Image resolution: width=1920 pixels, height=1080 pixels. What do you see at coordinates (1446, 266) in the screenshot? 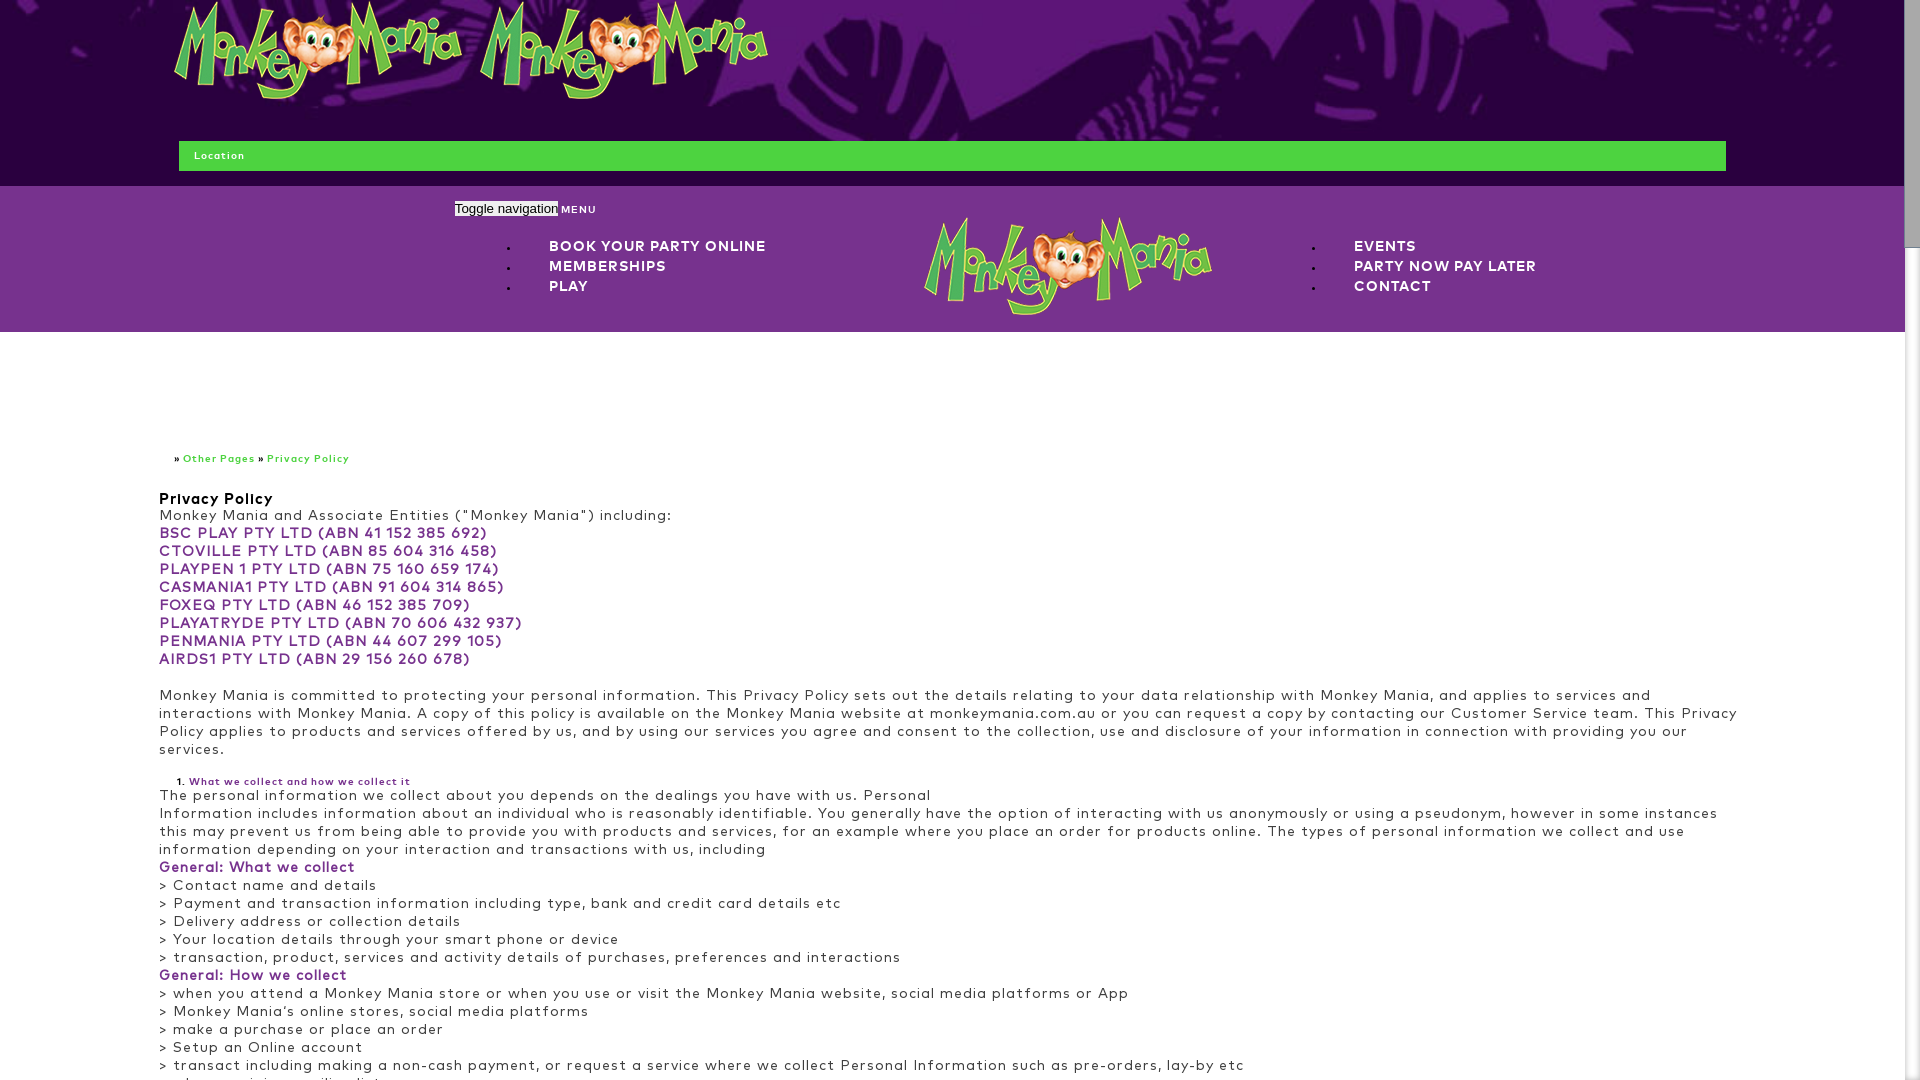
I see `PARTY NOW PAY LATER` at bounding box center [1446, 266].